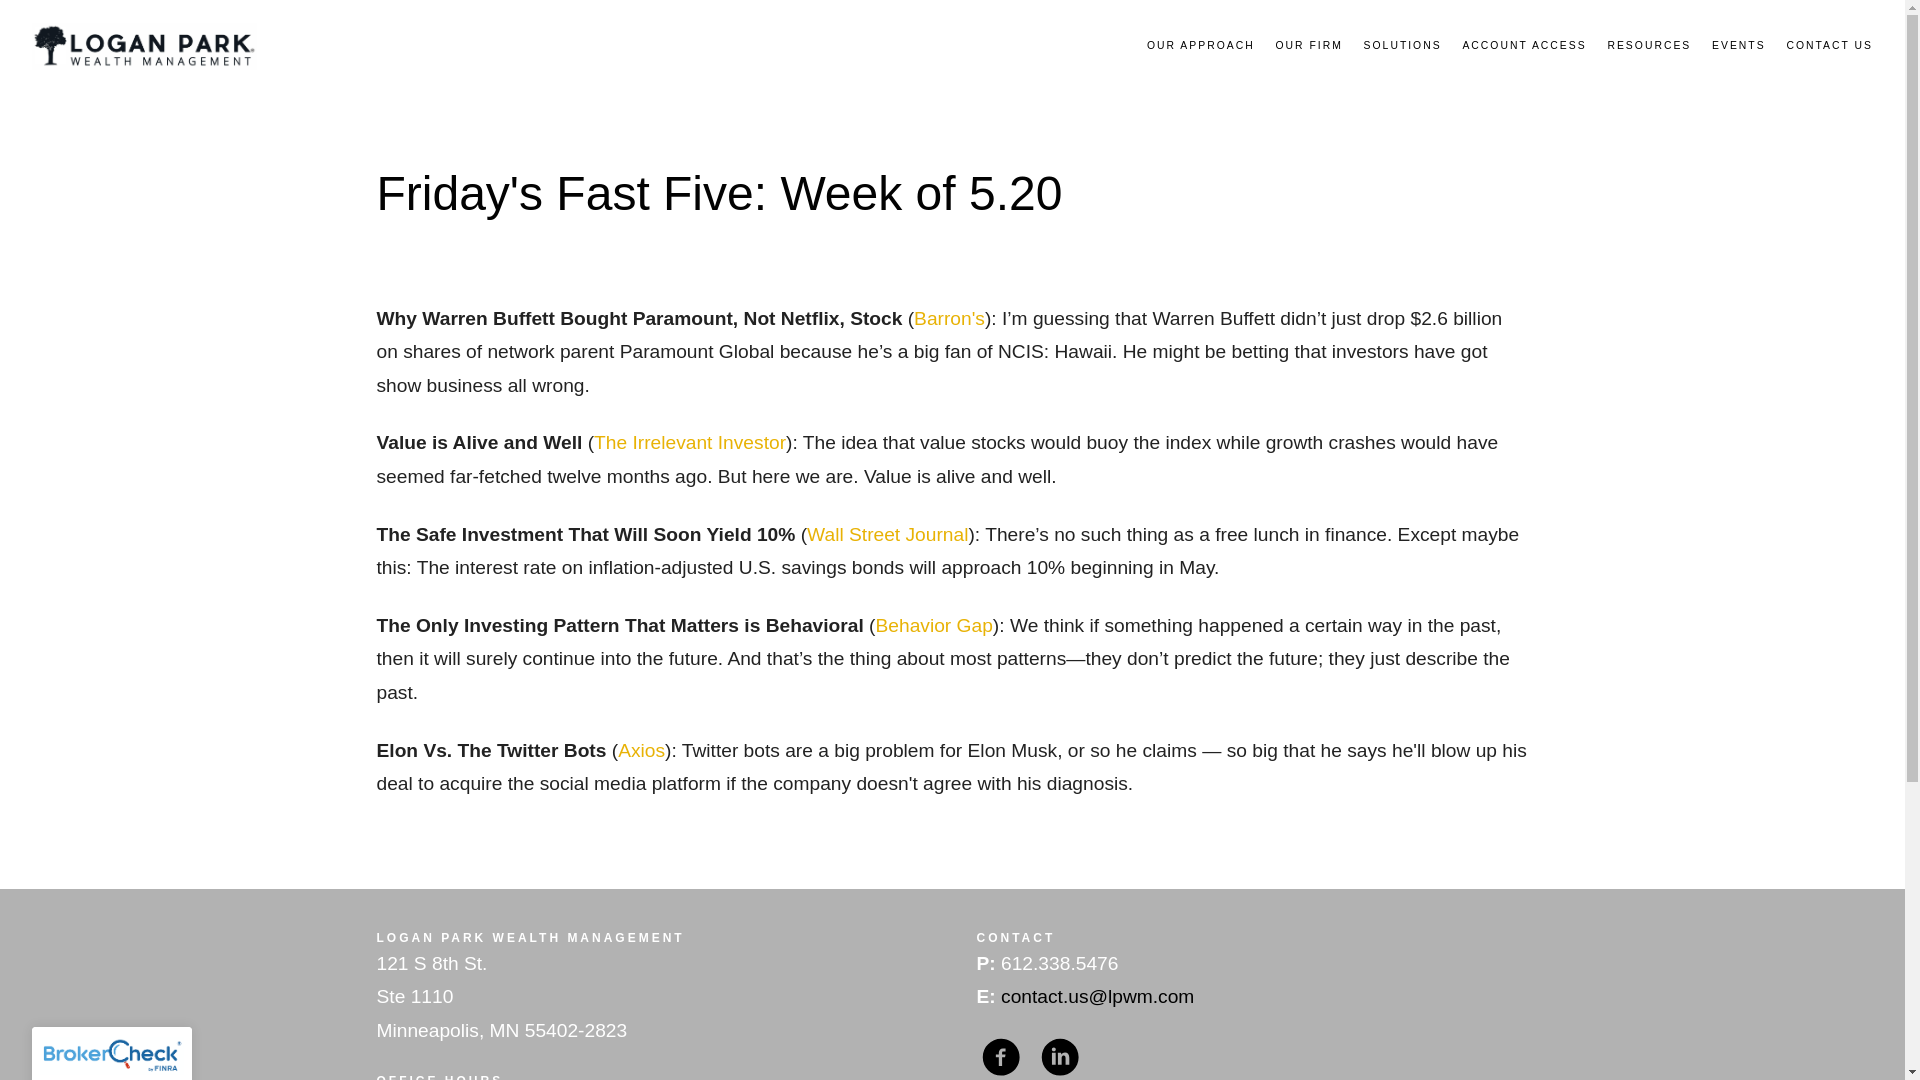 The width and height of the screenshot is (1920, 1080). I want to click on RESOURCES, so click(1649, 46).